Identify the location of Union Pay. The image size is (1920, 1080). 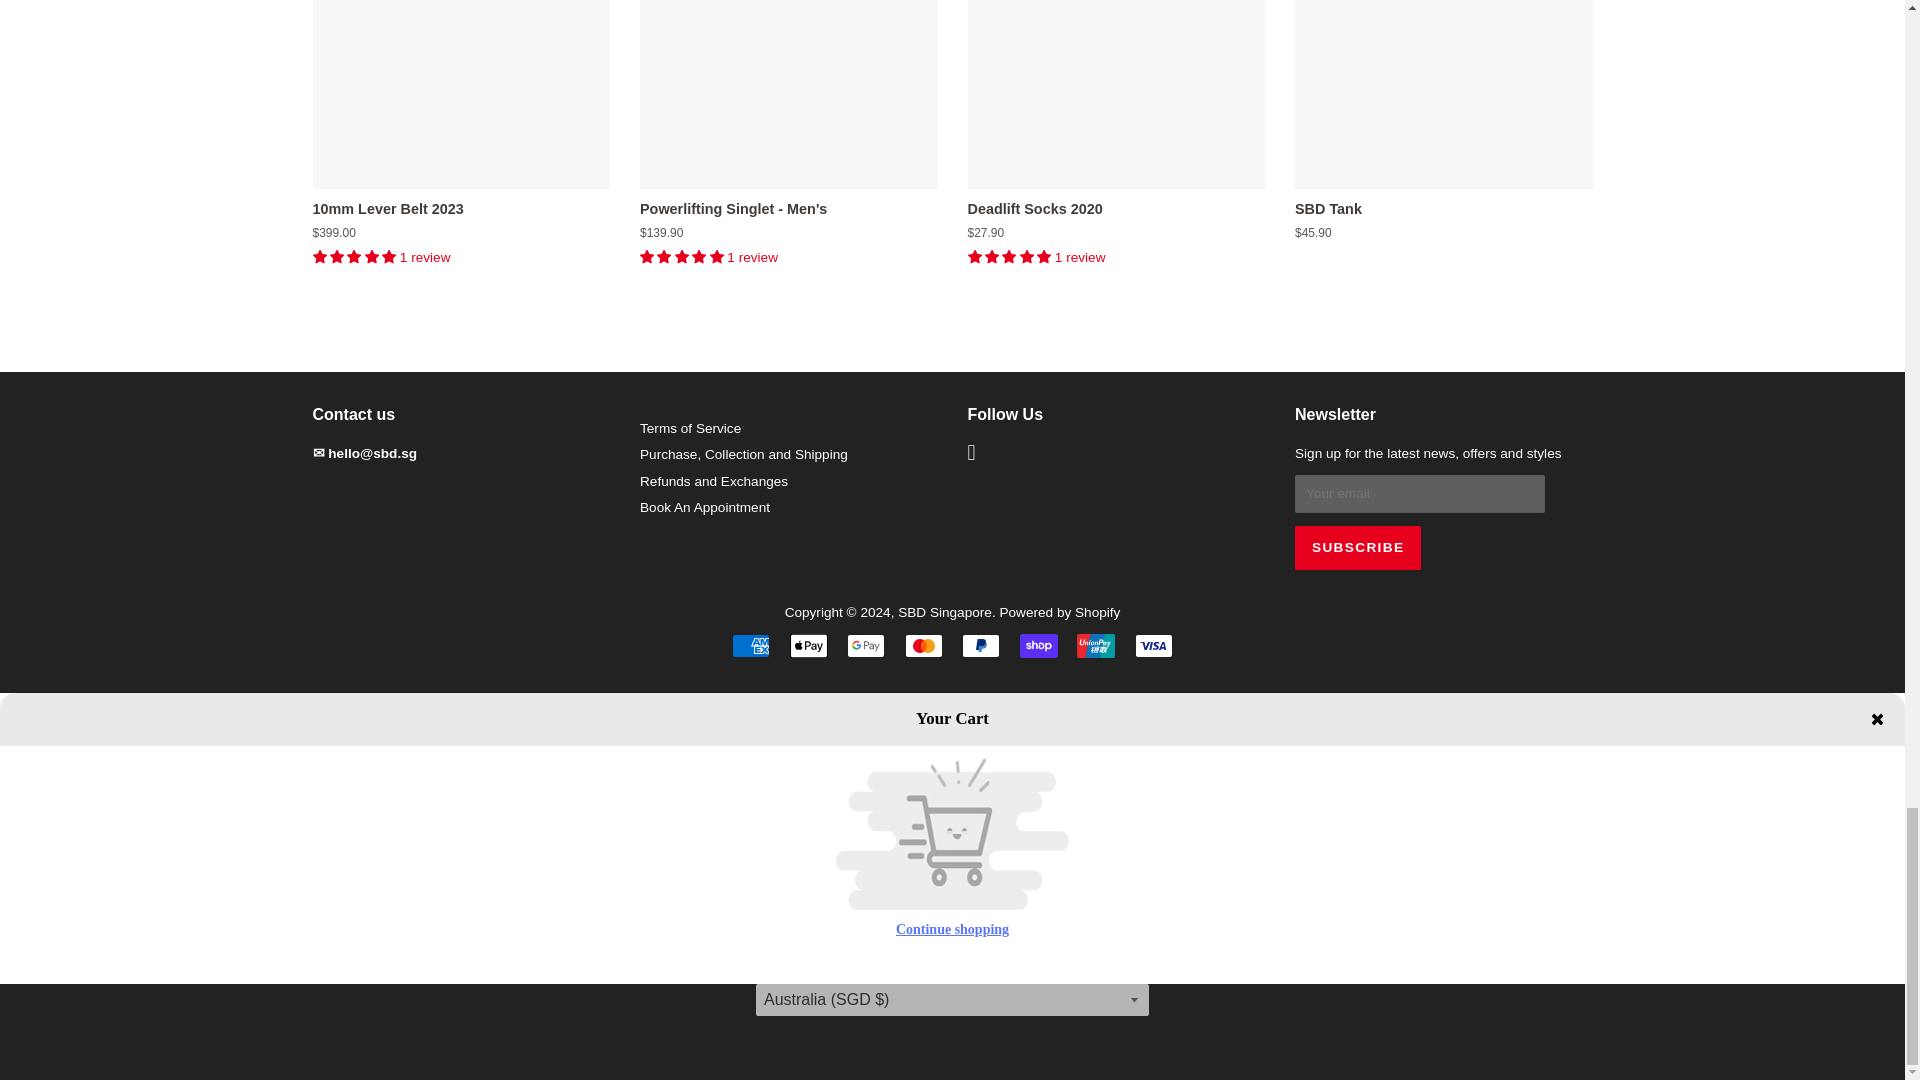
(1096, 645).